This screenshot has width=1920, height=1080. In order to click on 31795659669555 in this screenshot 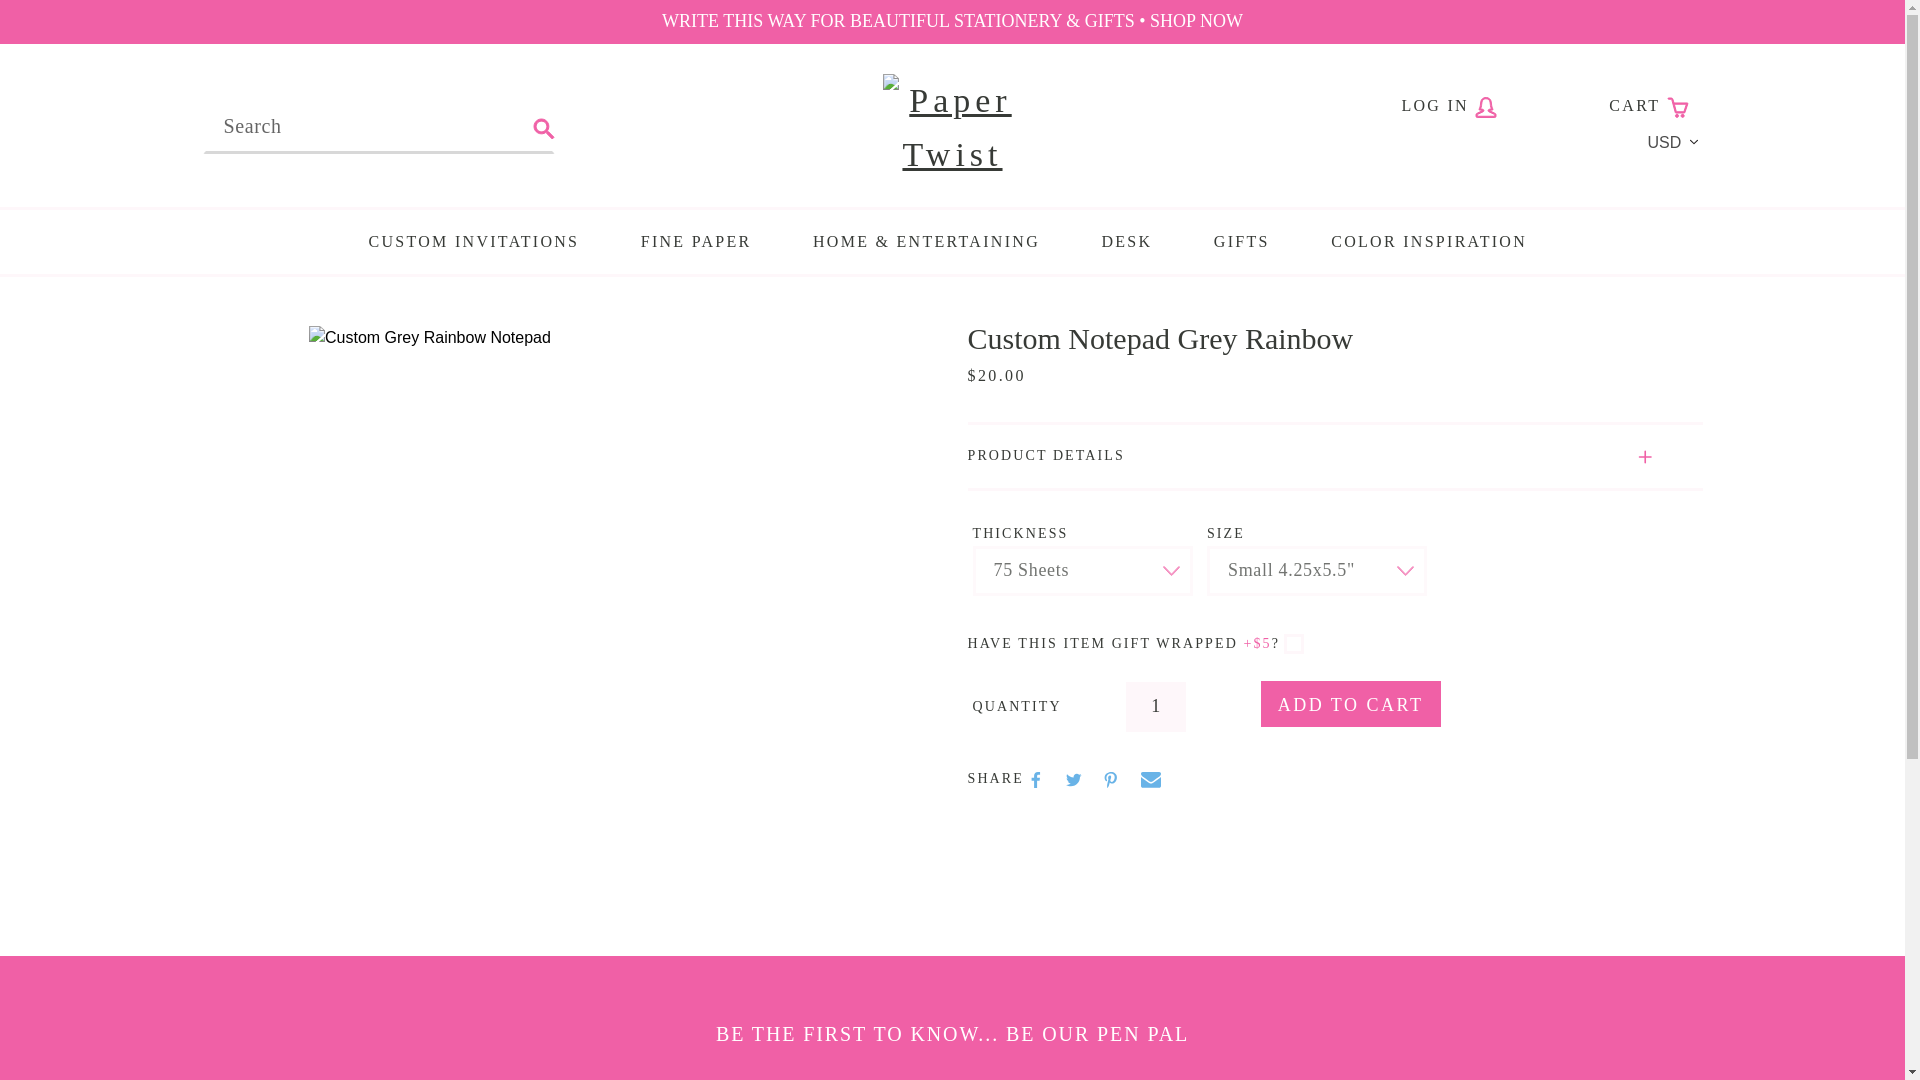, I will do `click(1294, 644)`.